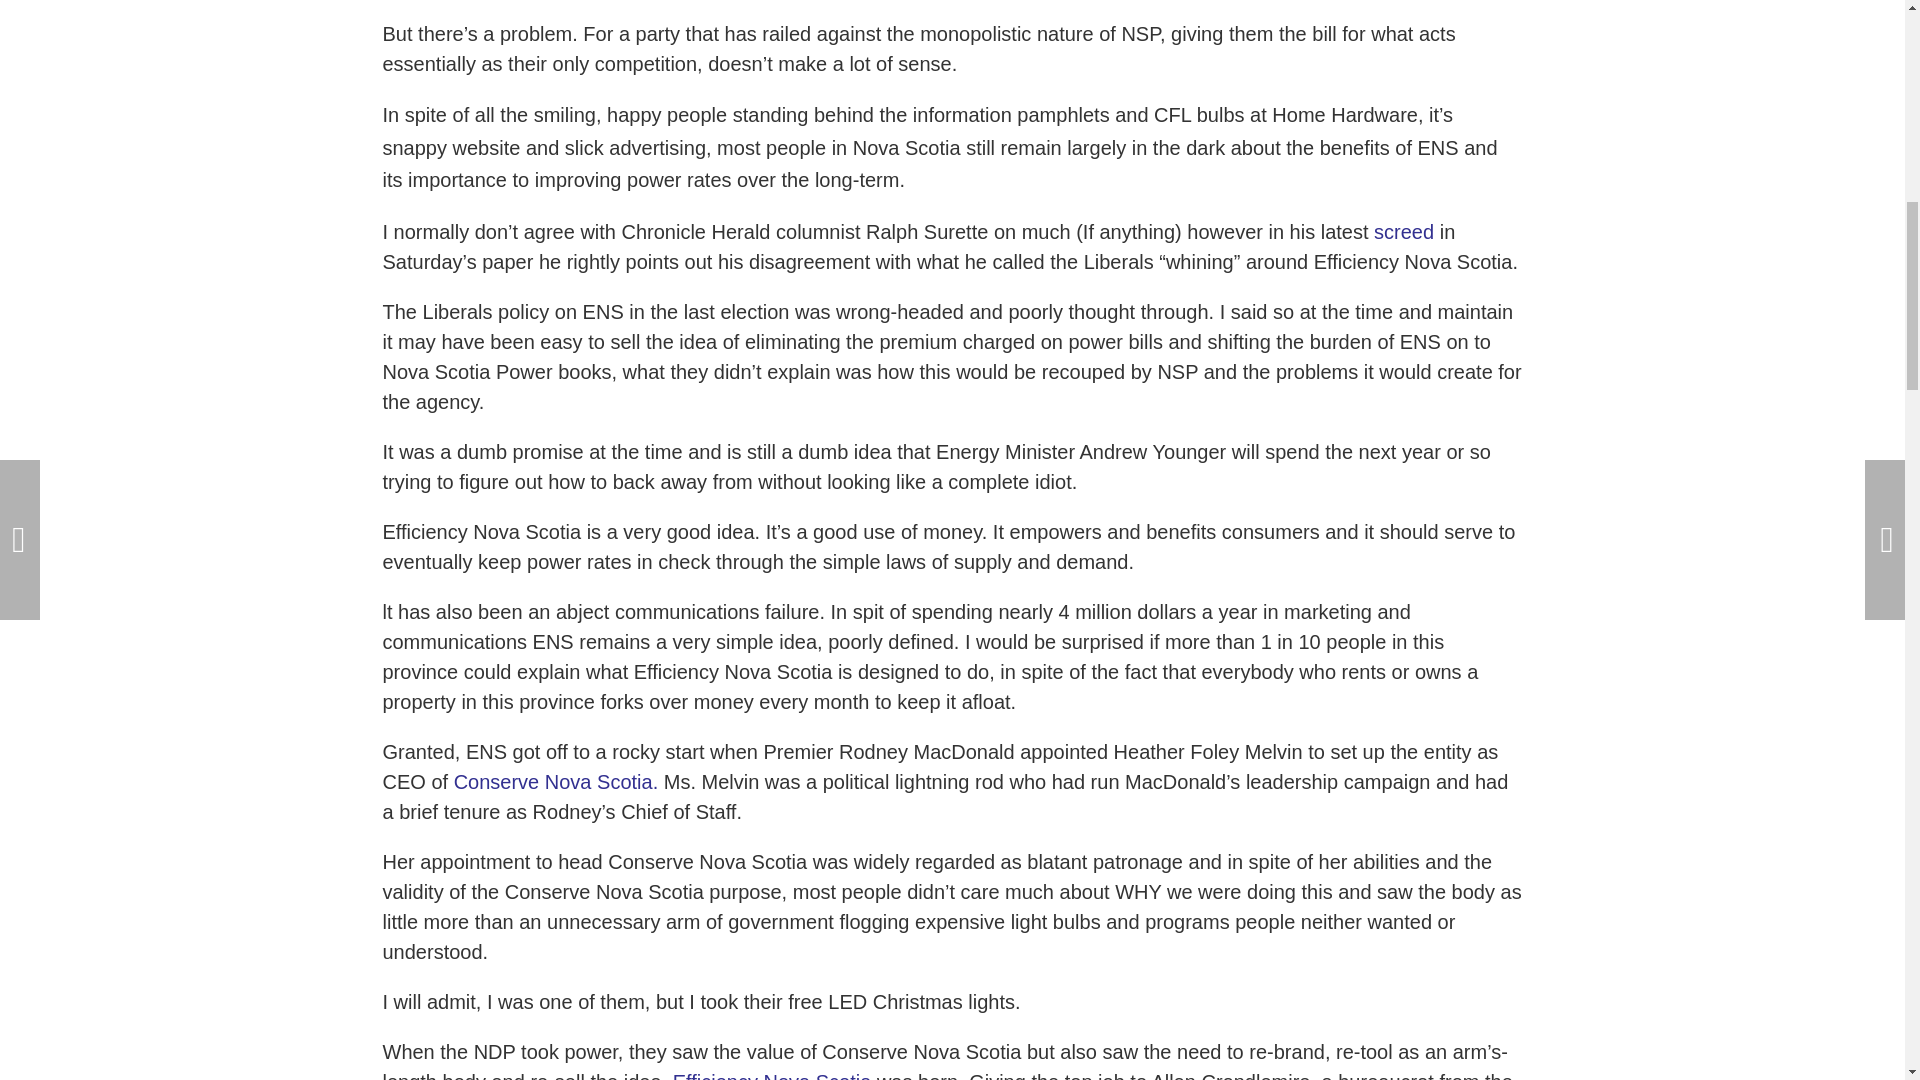 This screenshot has height=1080, width=1920. I want to click on  screed, so click(1401, 232).